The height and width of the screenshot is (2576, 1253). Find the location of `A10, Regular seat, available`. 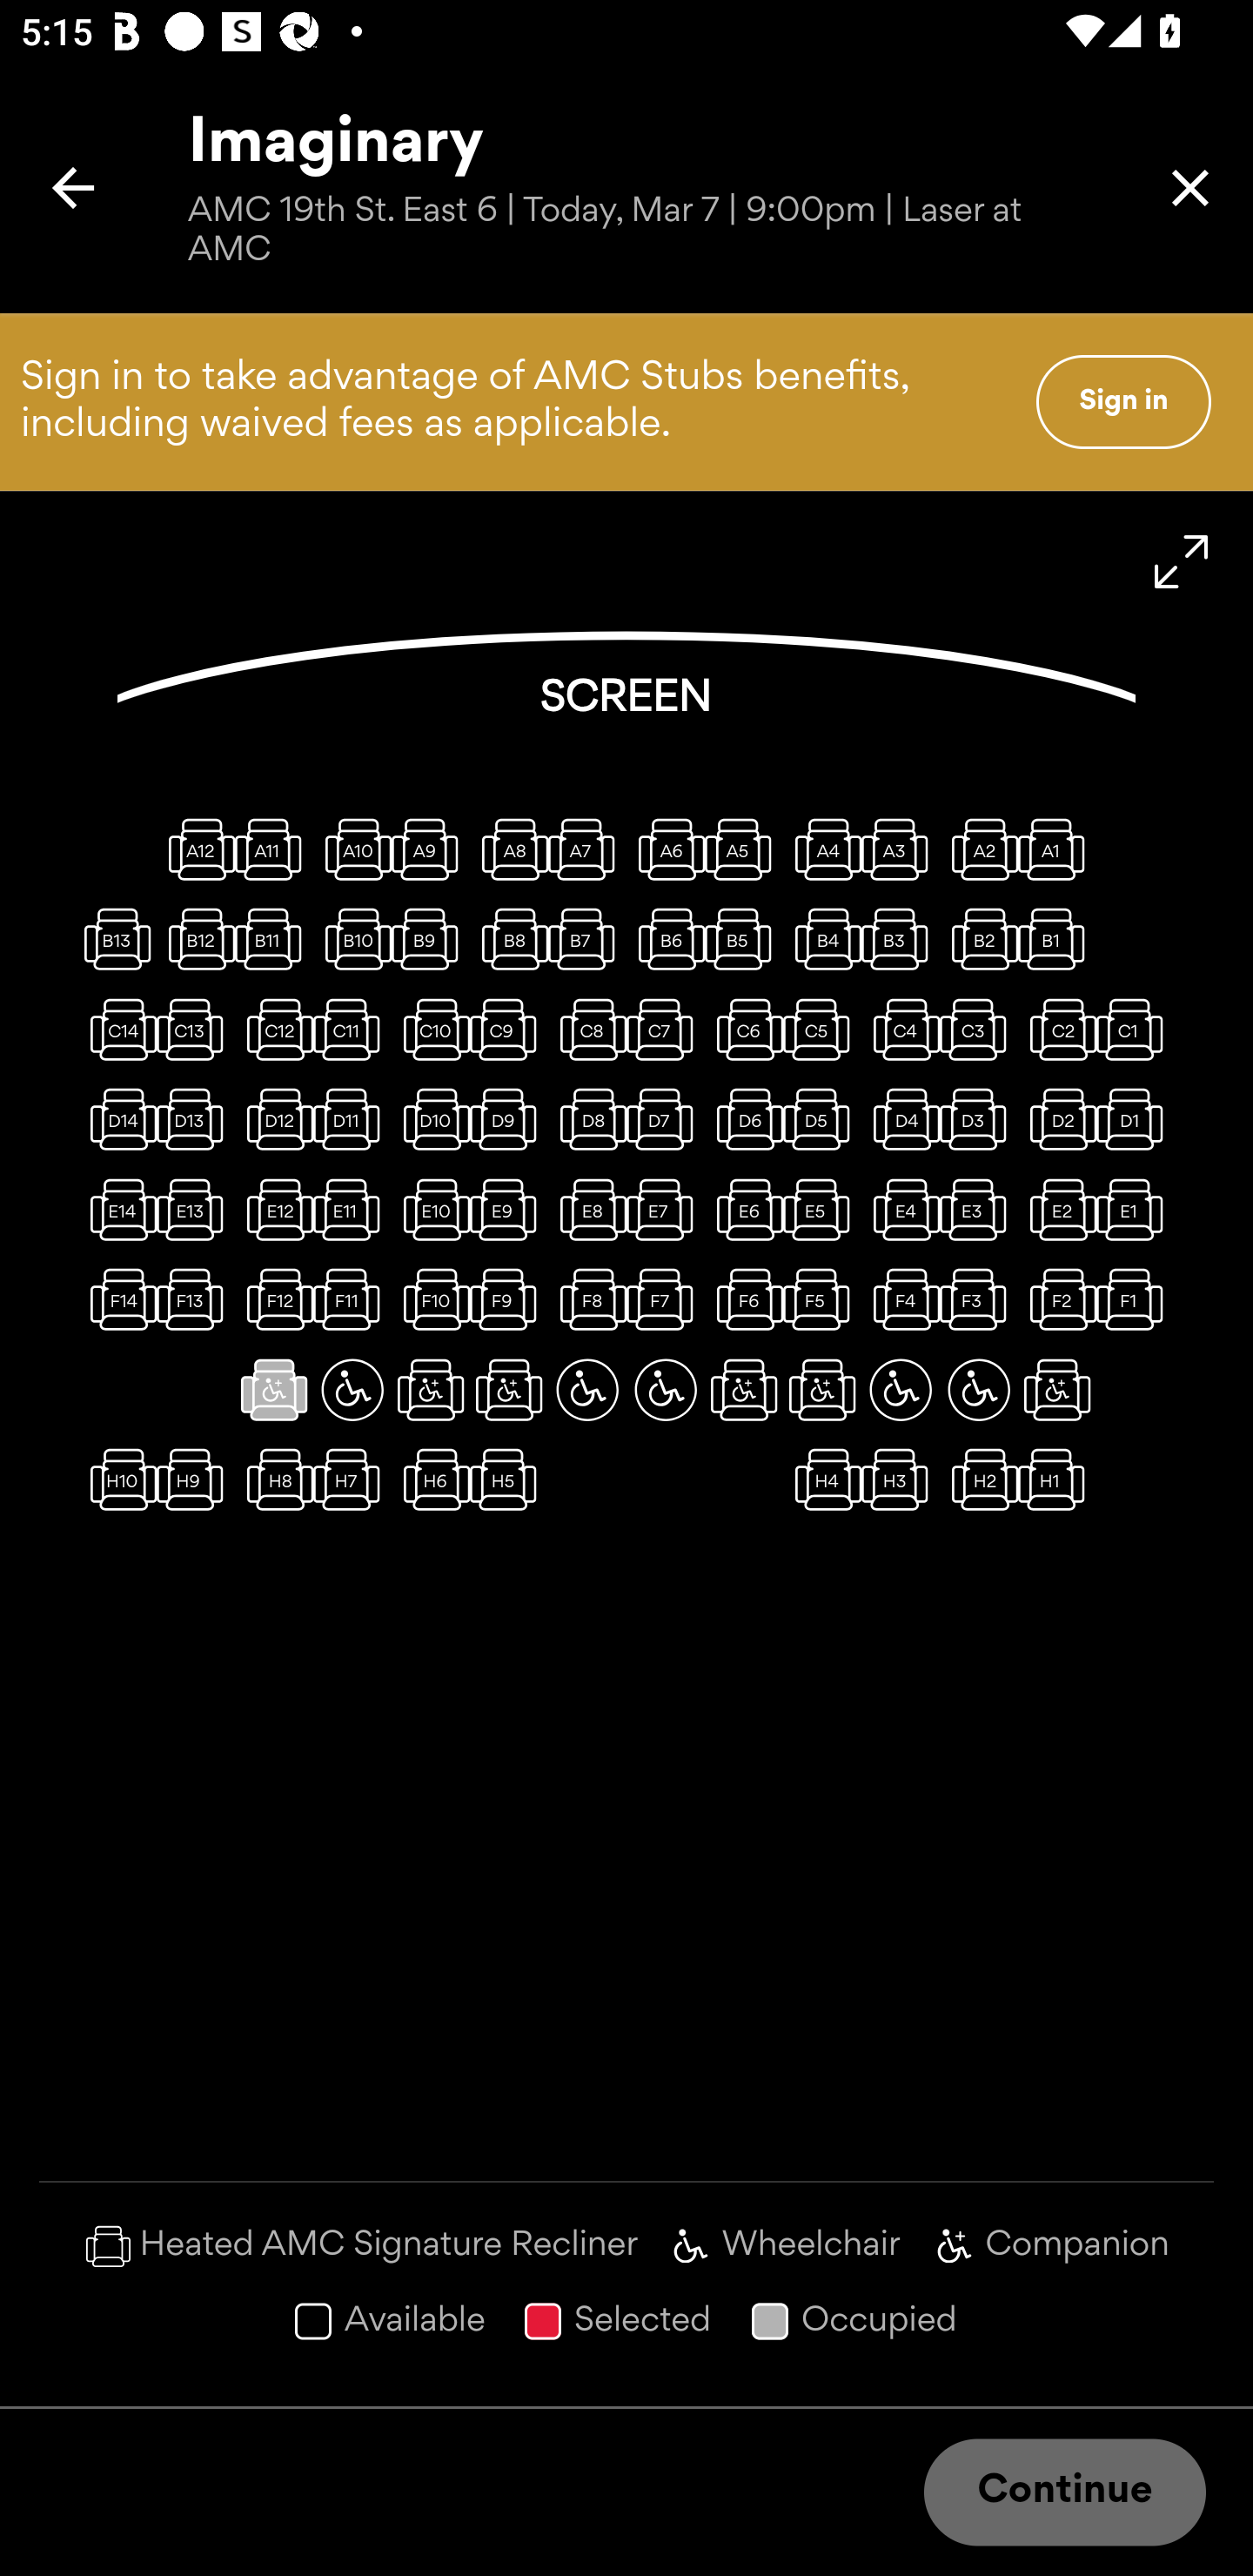

A10, Regular seat, available is located at coordinates (352, 849).